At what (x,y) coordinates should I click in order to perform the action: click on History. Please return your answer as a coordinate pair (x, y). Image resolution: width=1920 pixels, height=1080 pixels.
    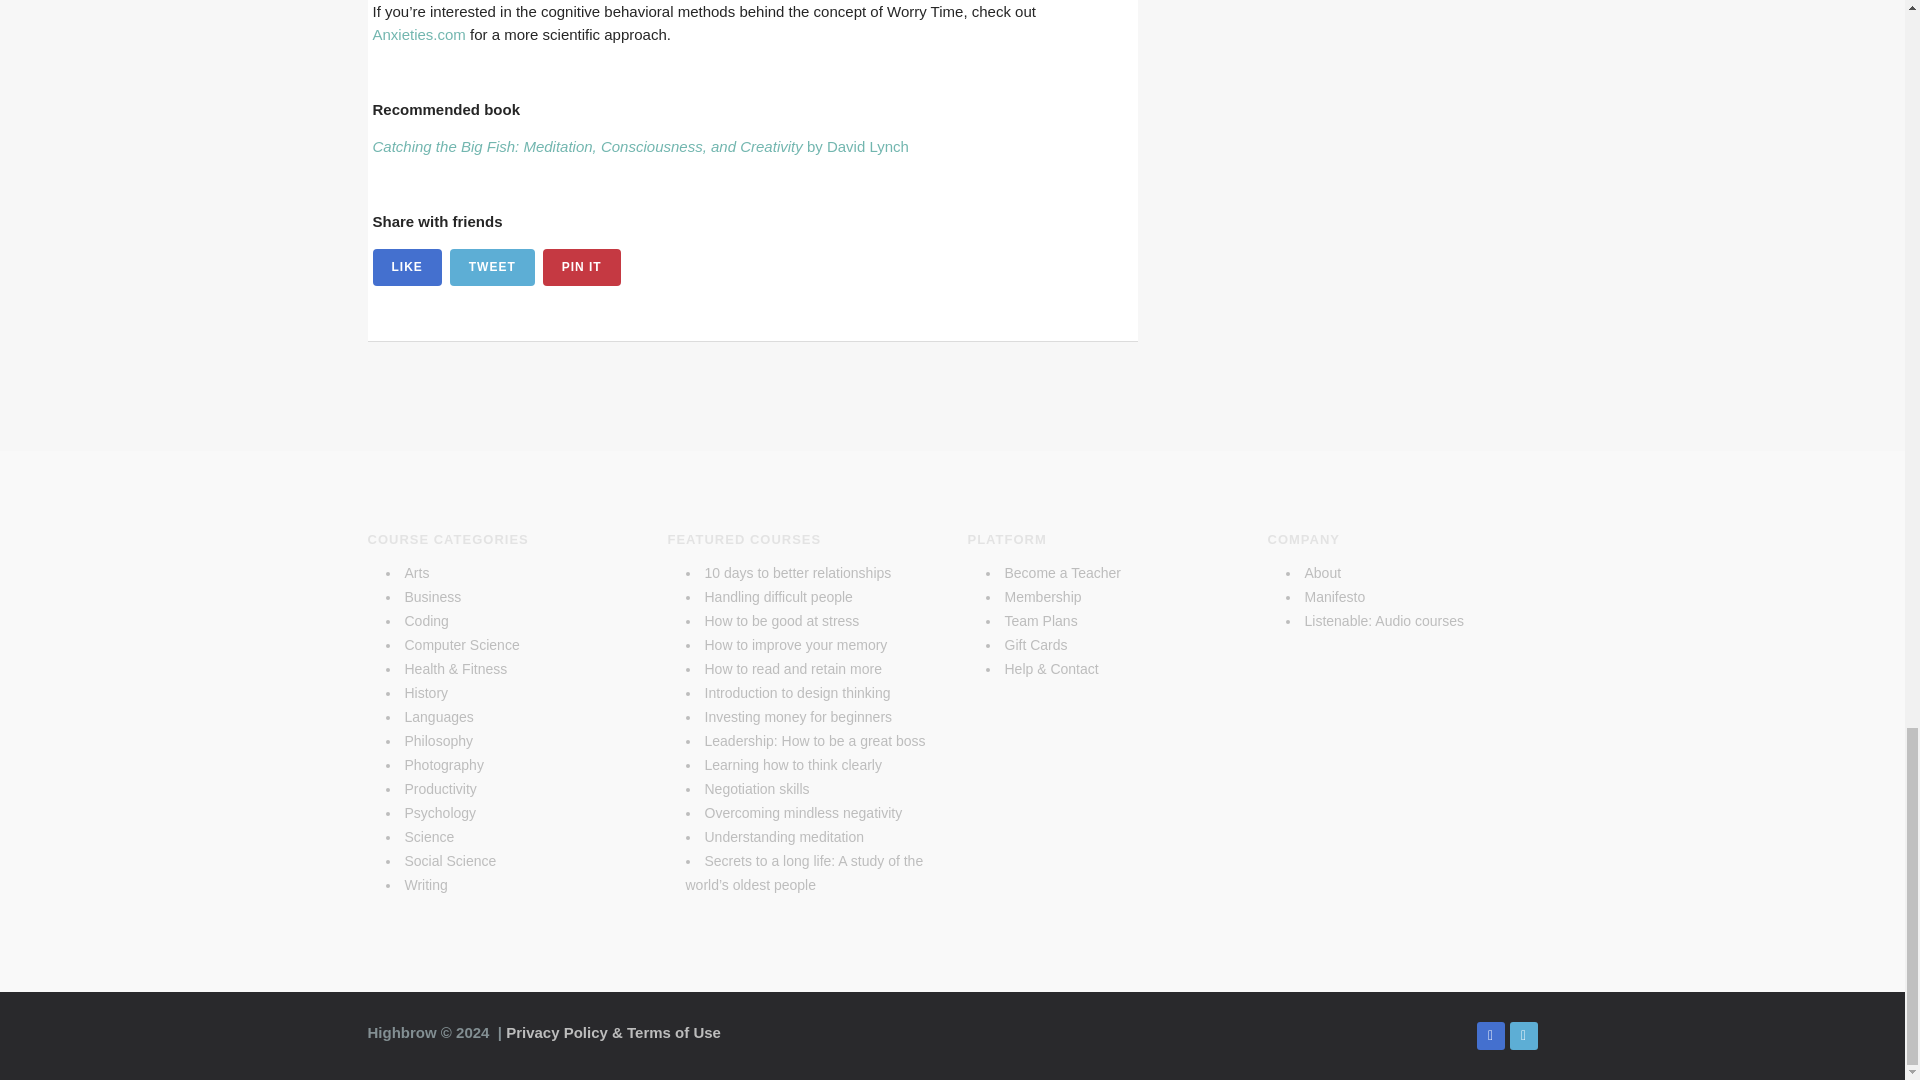
    Looking at the image, I should click on (425, 692).